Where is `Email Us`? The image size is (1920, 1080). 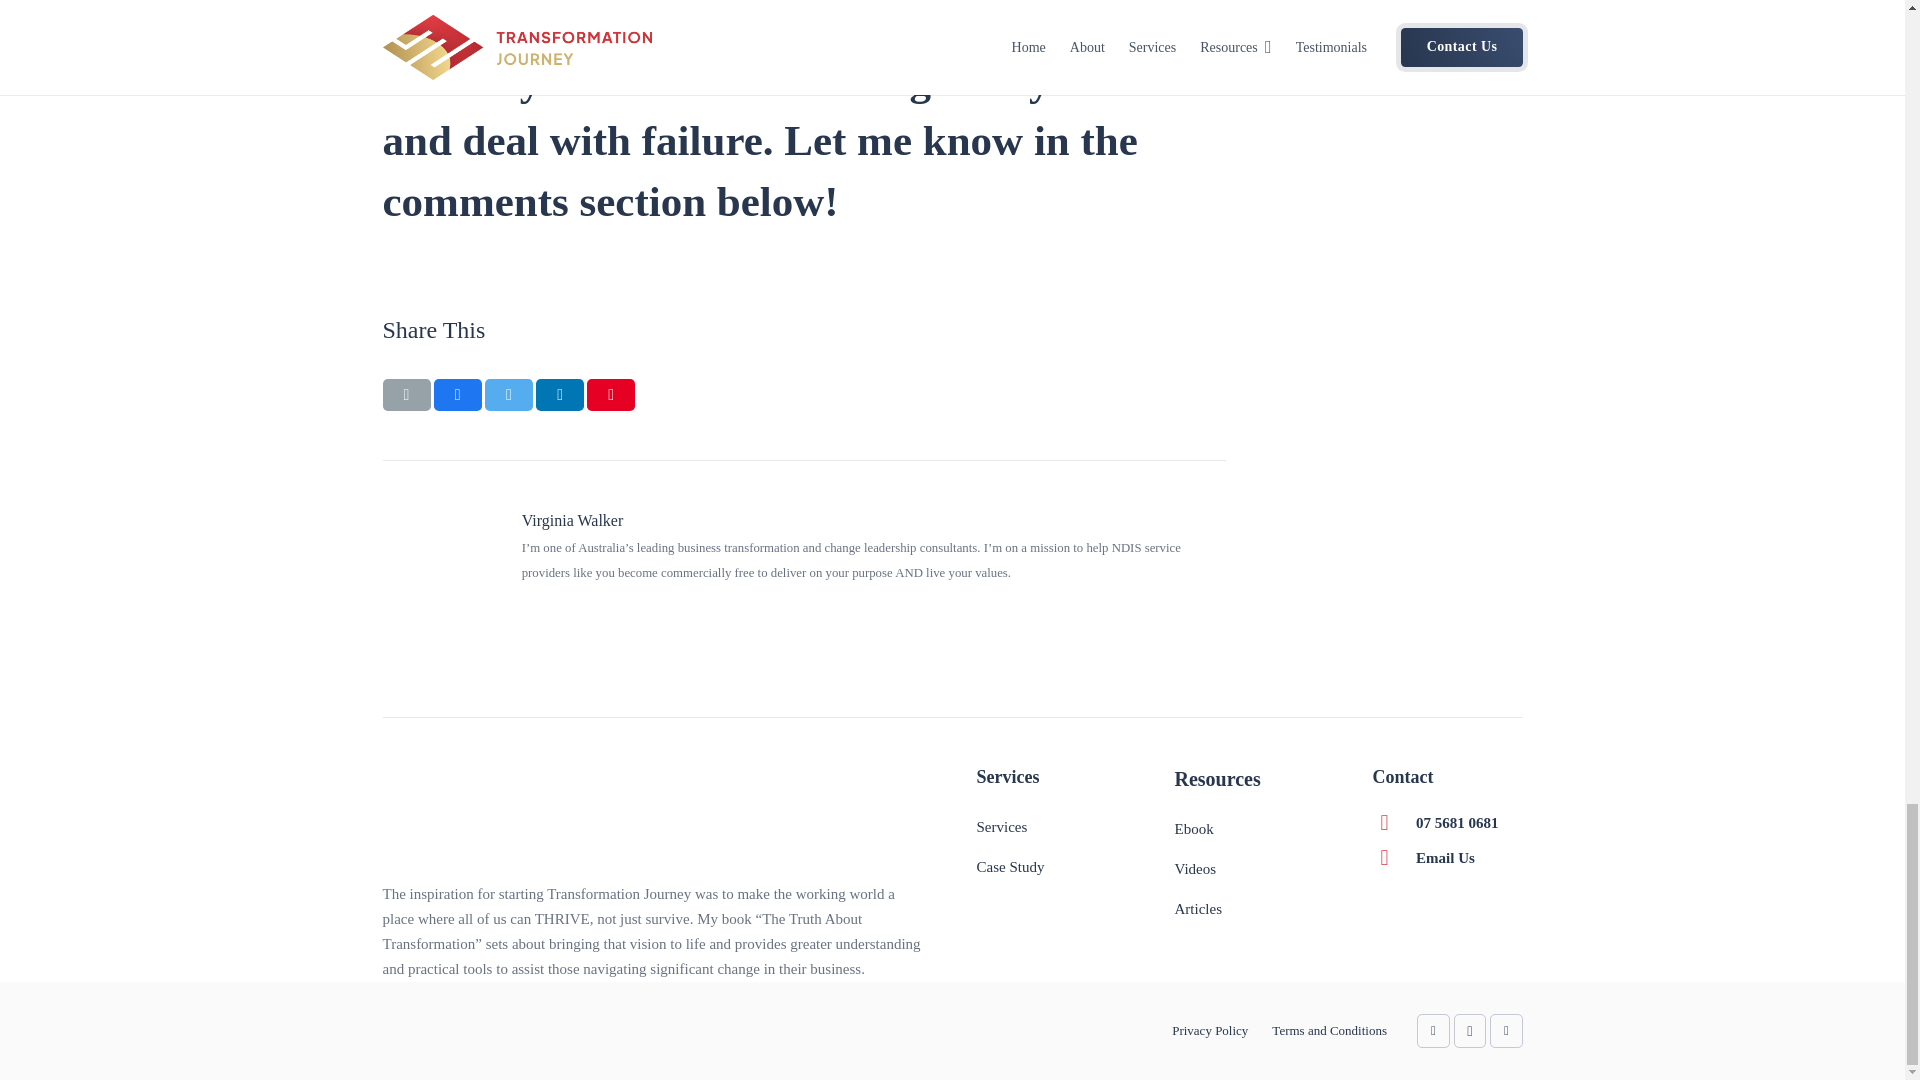
Email Us is located at coordinates (1445, 858).